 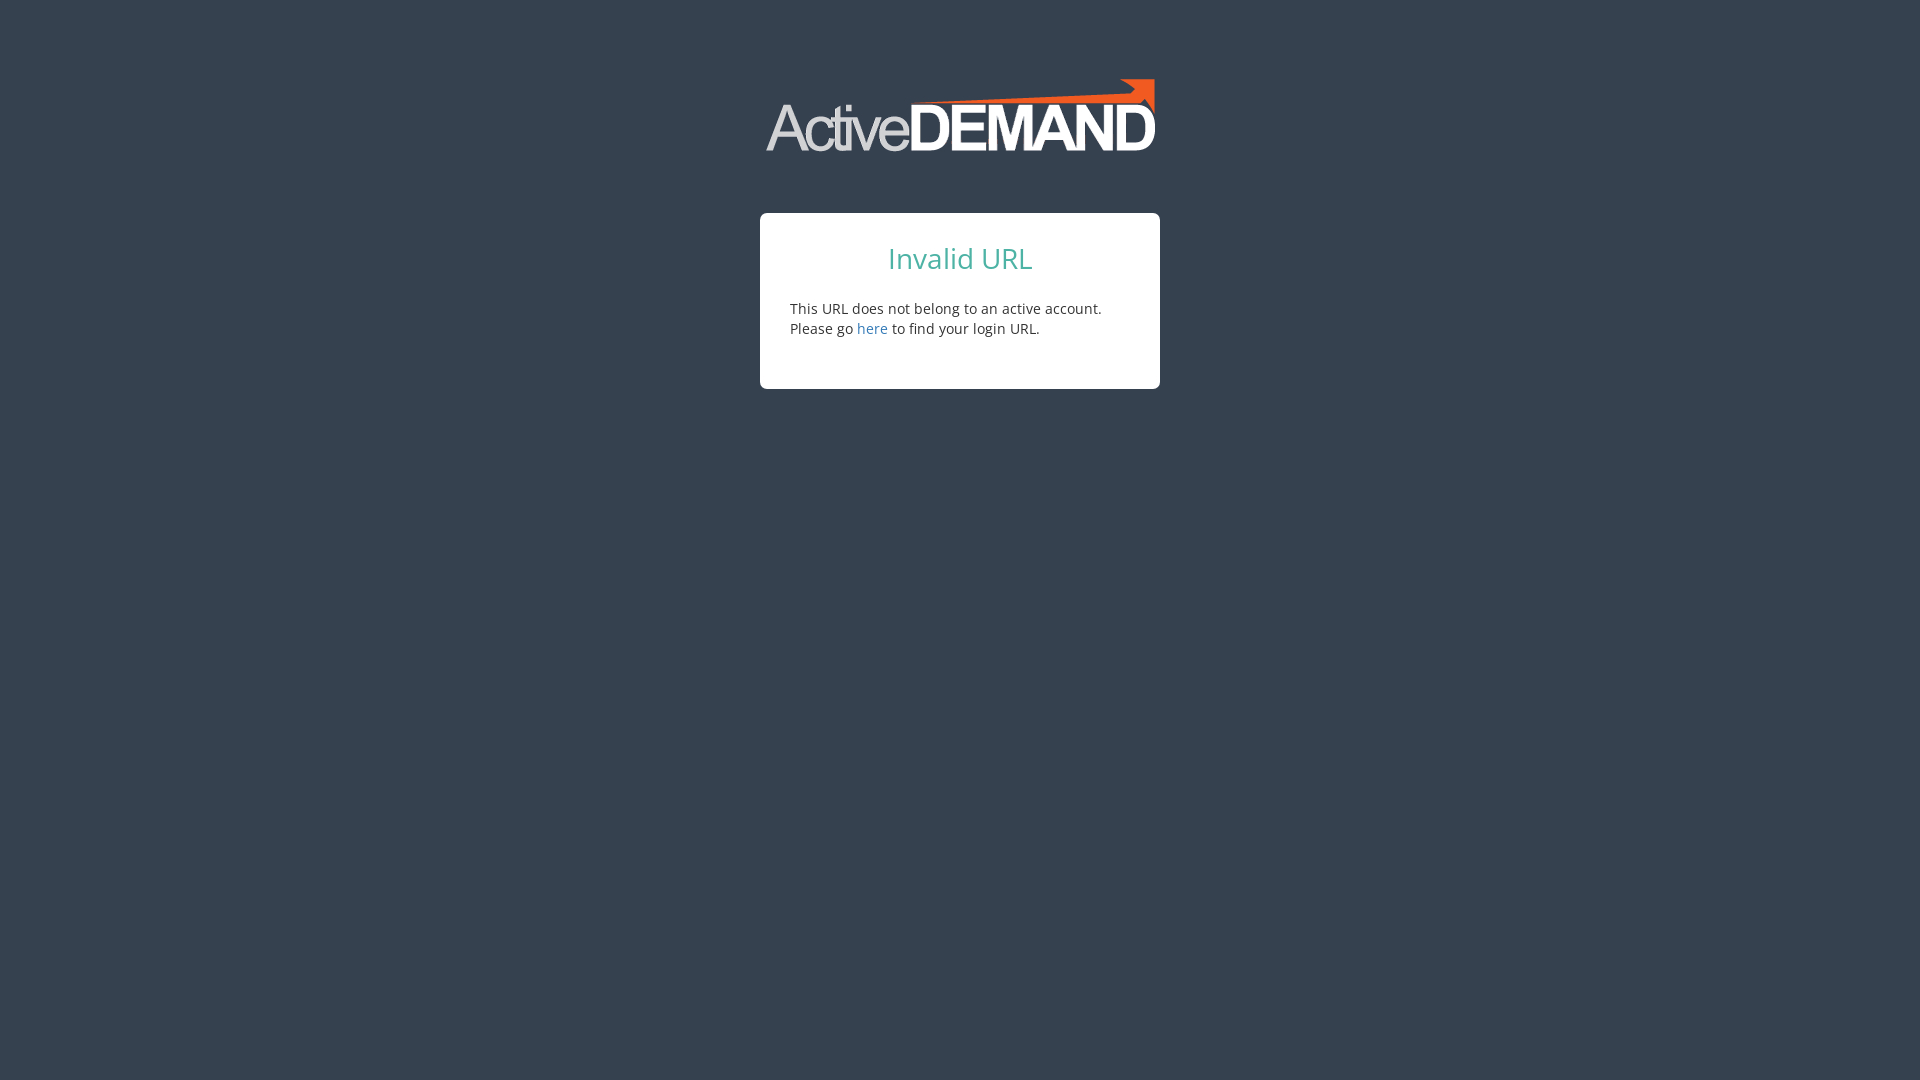 What do you see at coordinates (960, 116) in the screenshot?
I see `Marketing Automation for Digital Marketing Agencies` at bounding box center [960, 116].